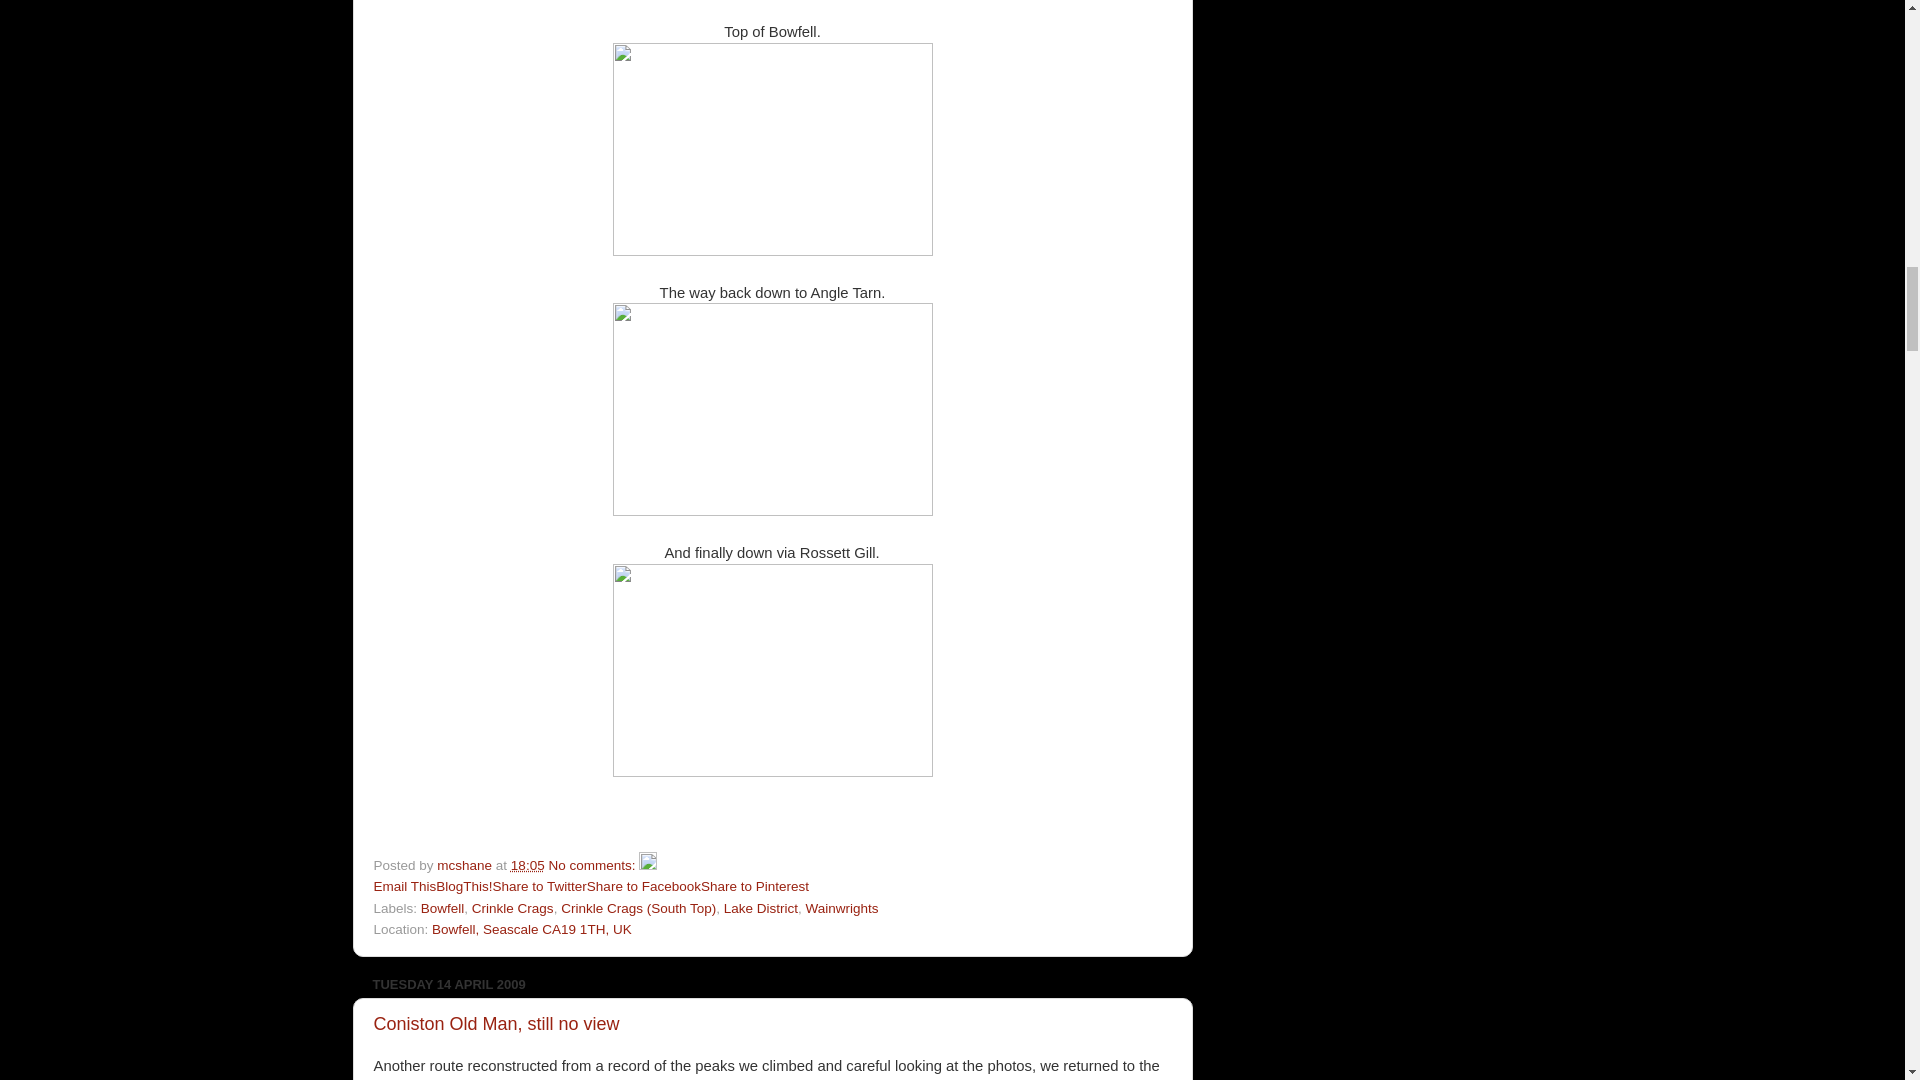 This screenshot has width=1920, height=1080. Describe the element at coordinates (528, 864) in the screenshot. I see `permanent link` at that location.